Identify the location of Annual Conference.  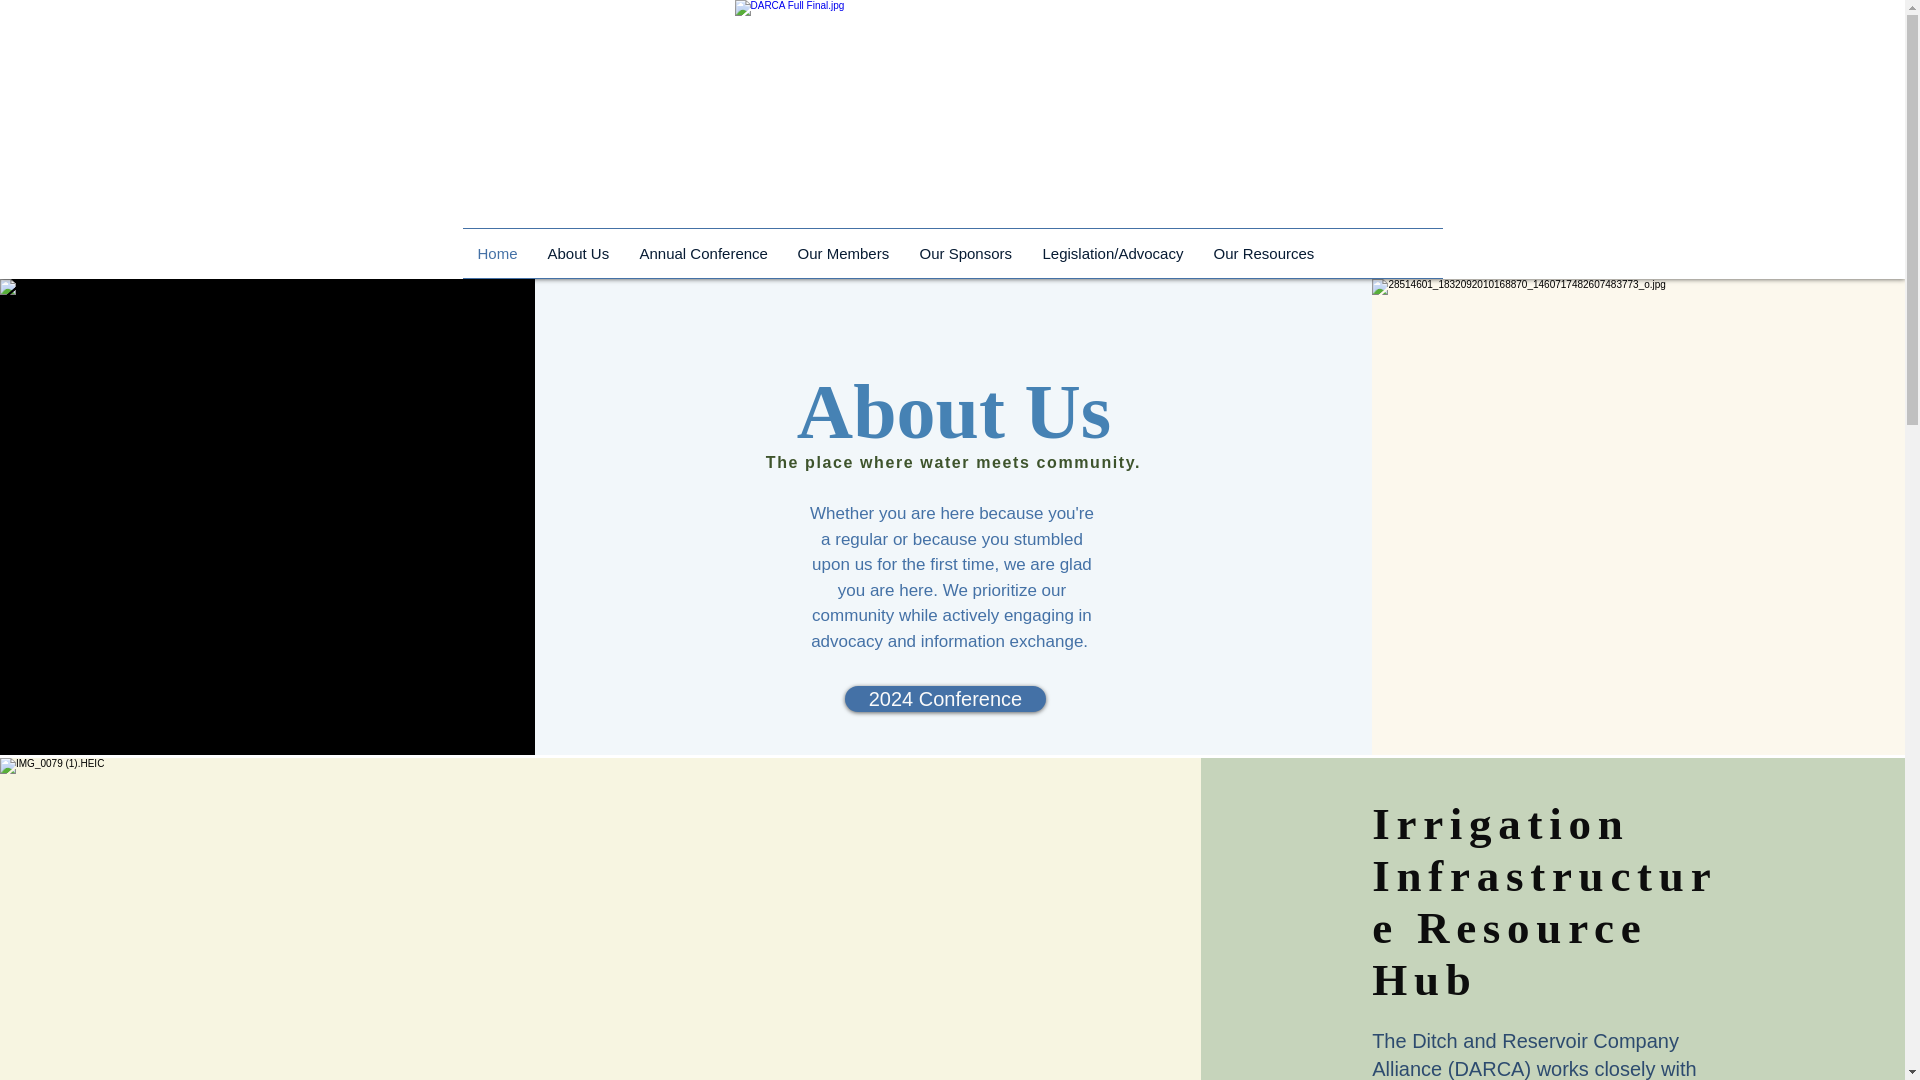
(702, 252).